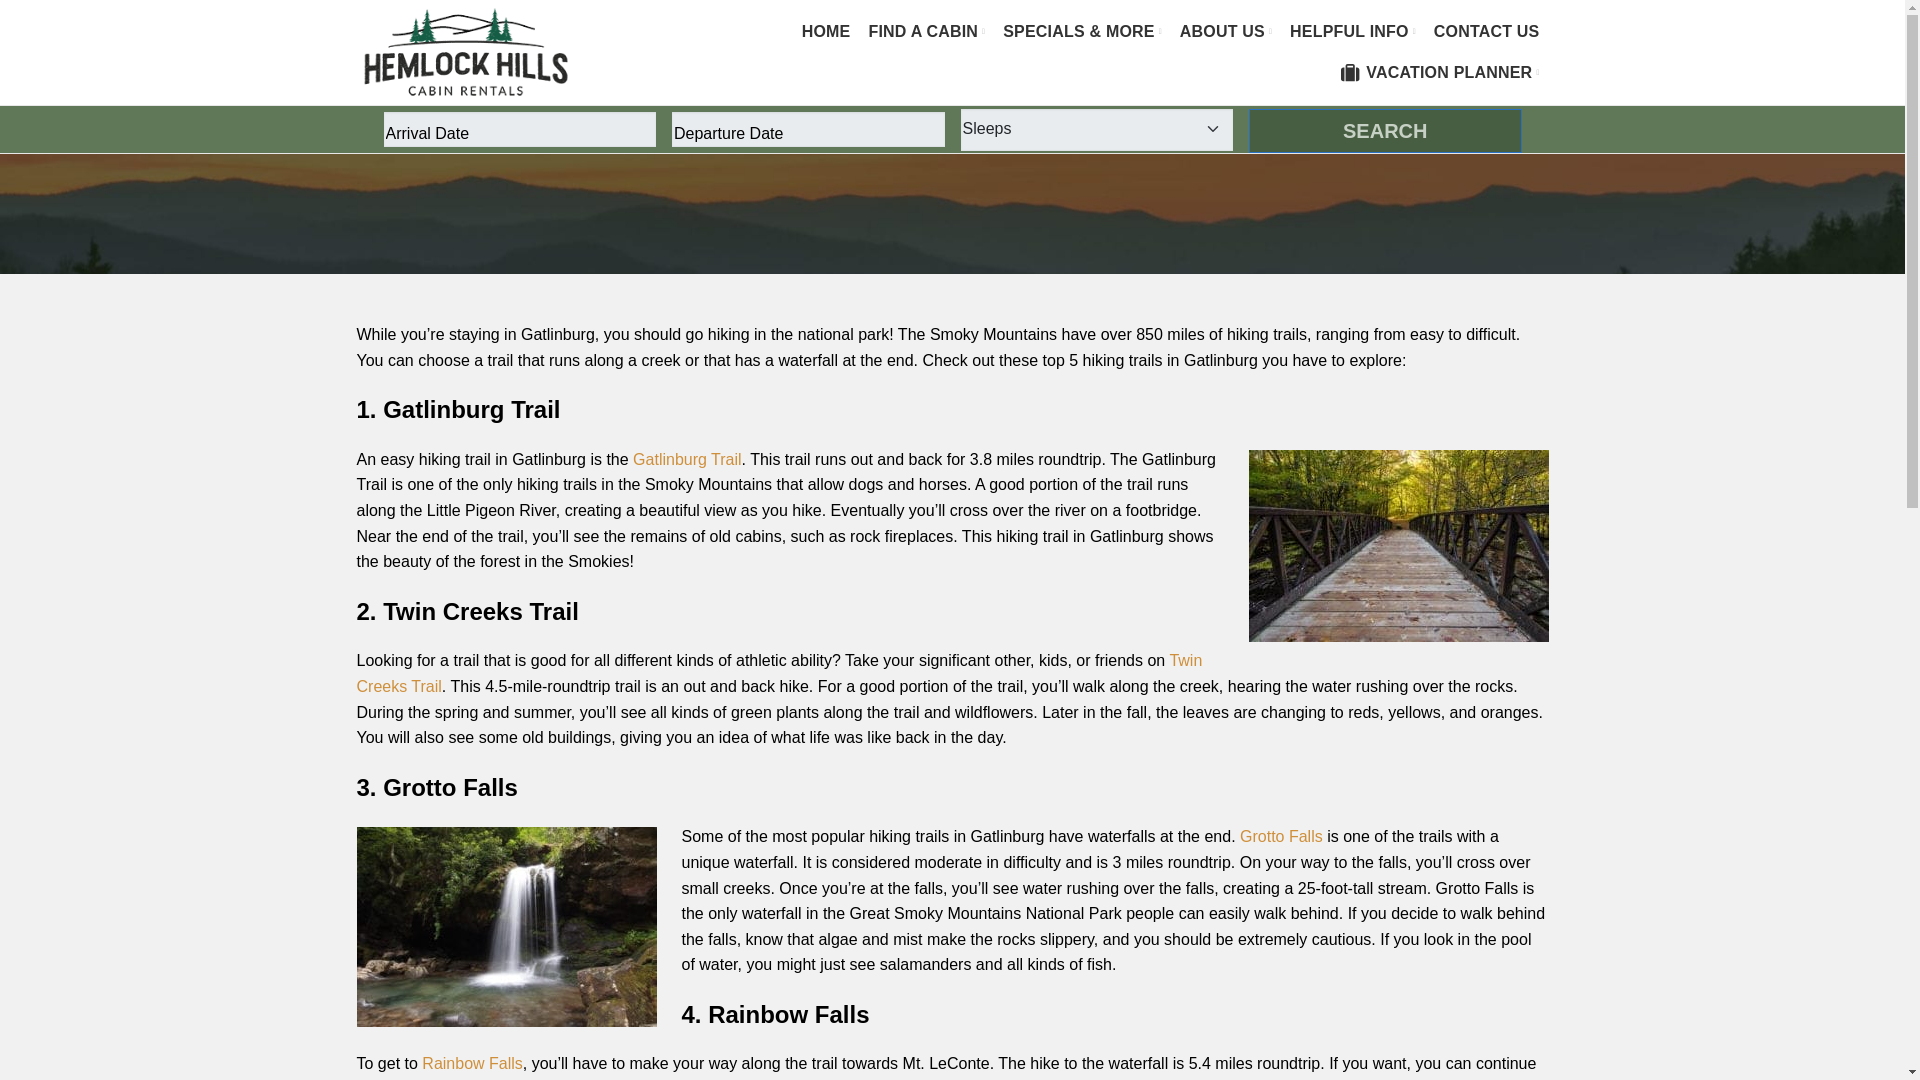 The width and height of the screenshot is (1920, 1080). What do you see at coordinates (926, 31) in the screenshot?
I see `FIND A CABIN` at bounding box center [926, 31].